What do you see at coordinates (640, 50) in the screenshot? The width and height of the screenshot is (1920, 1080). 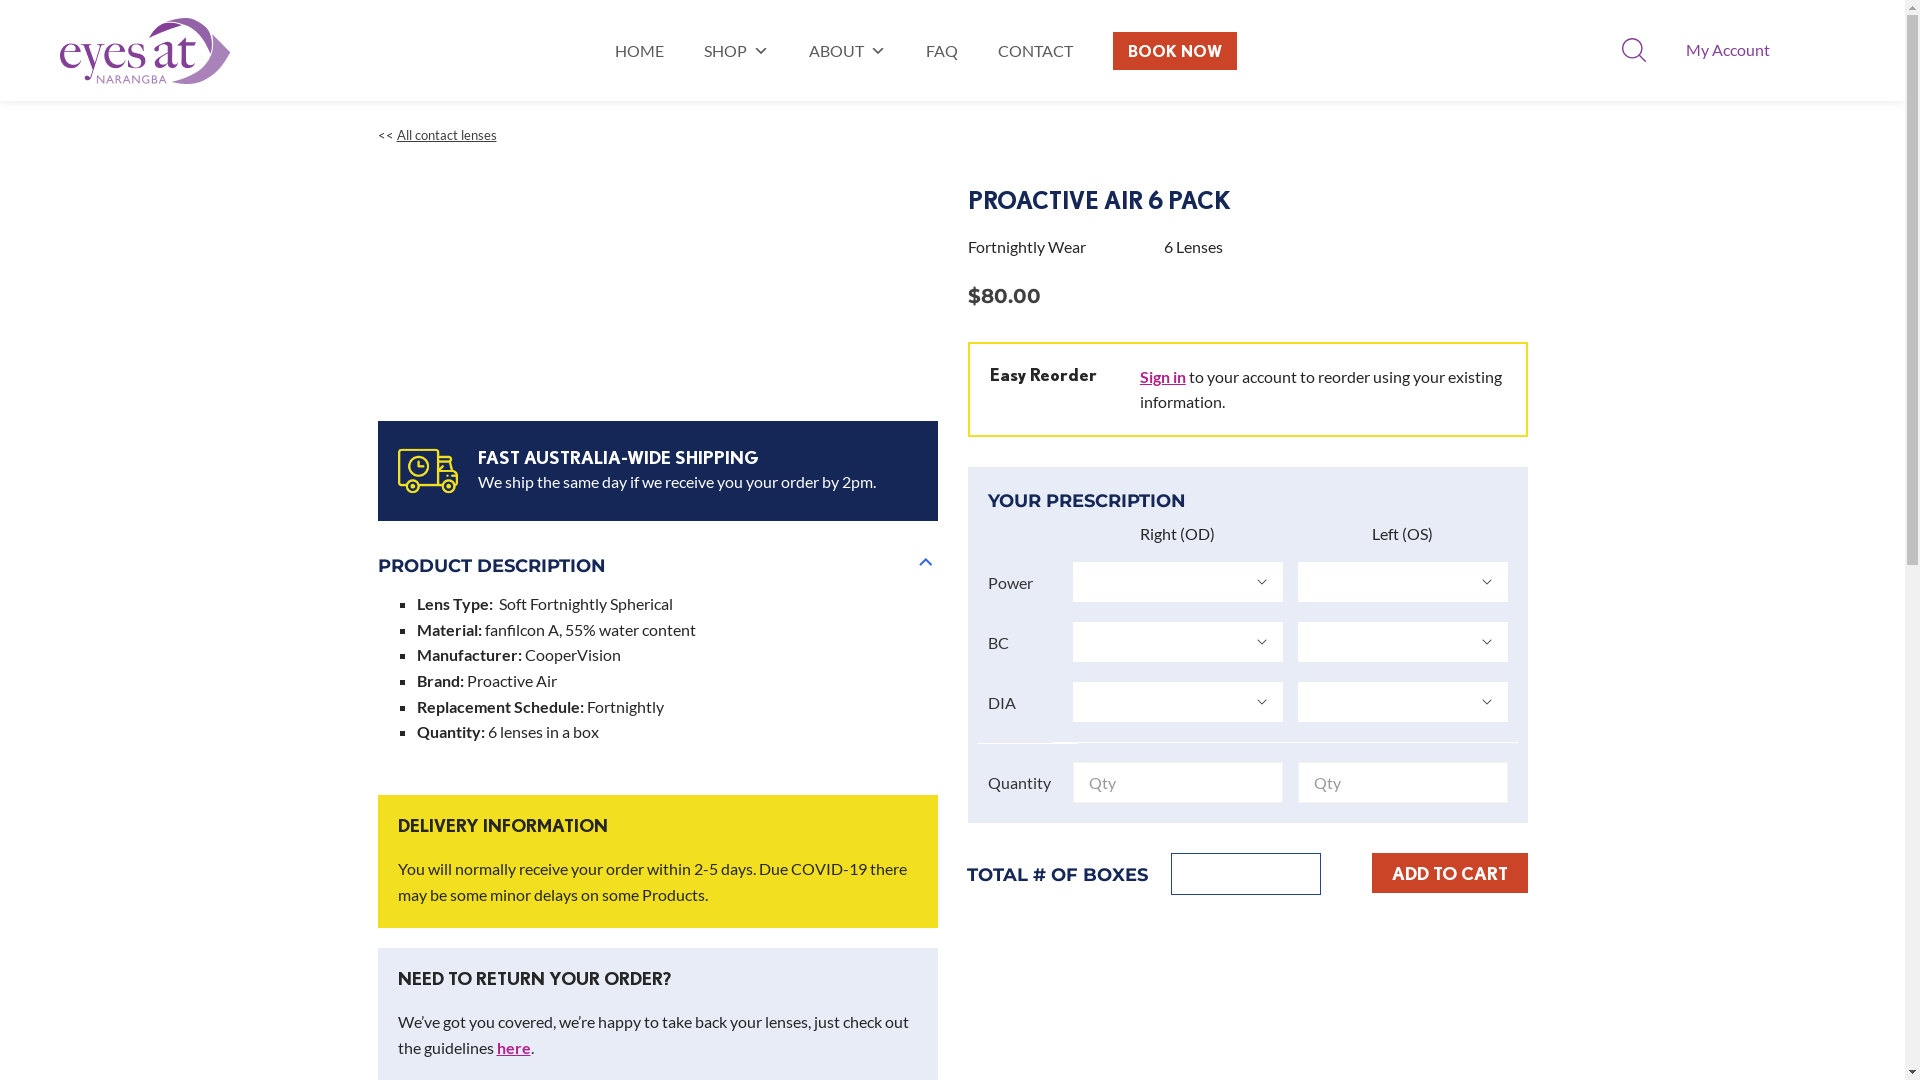 I see `HOME` at bounding box center [640, 50].